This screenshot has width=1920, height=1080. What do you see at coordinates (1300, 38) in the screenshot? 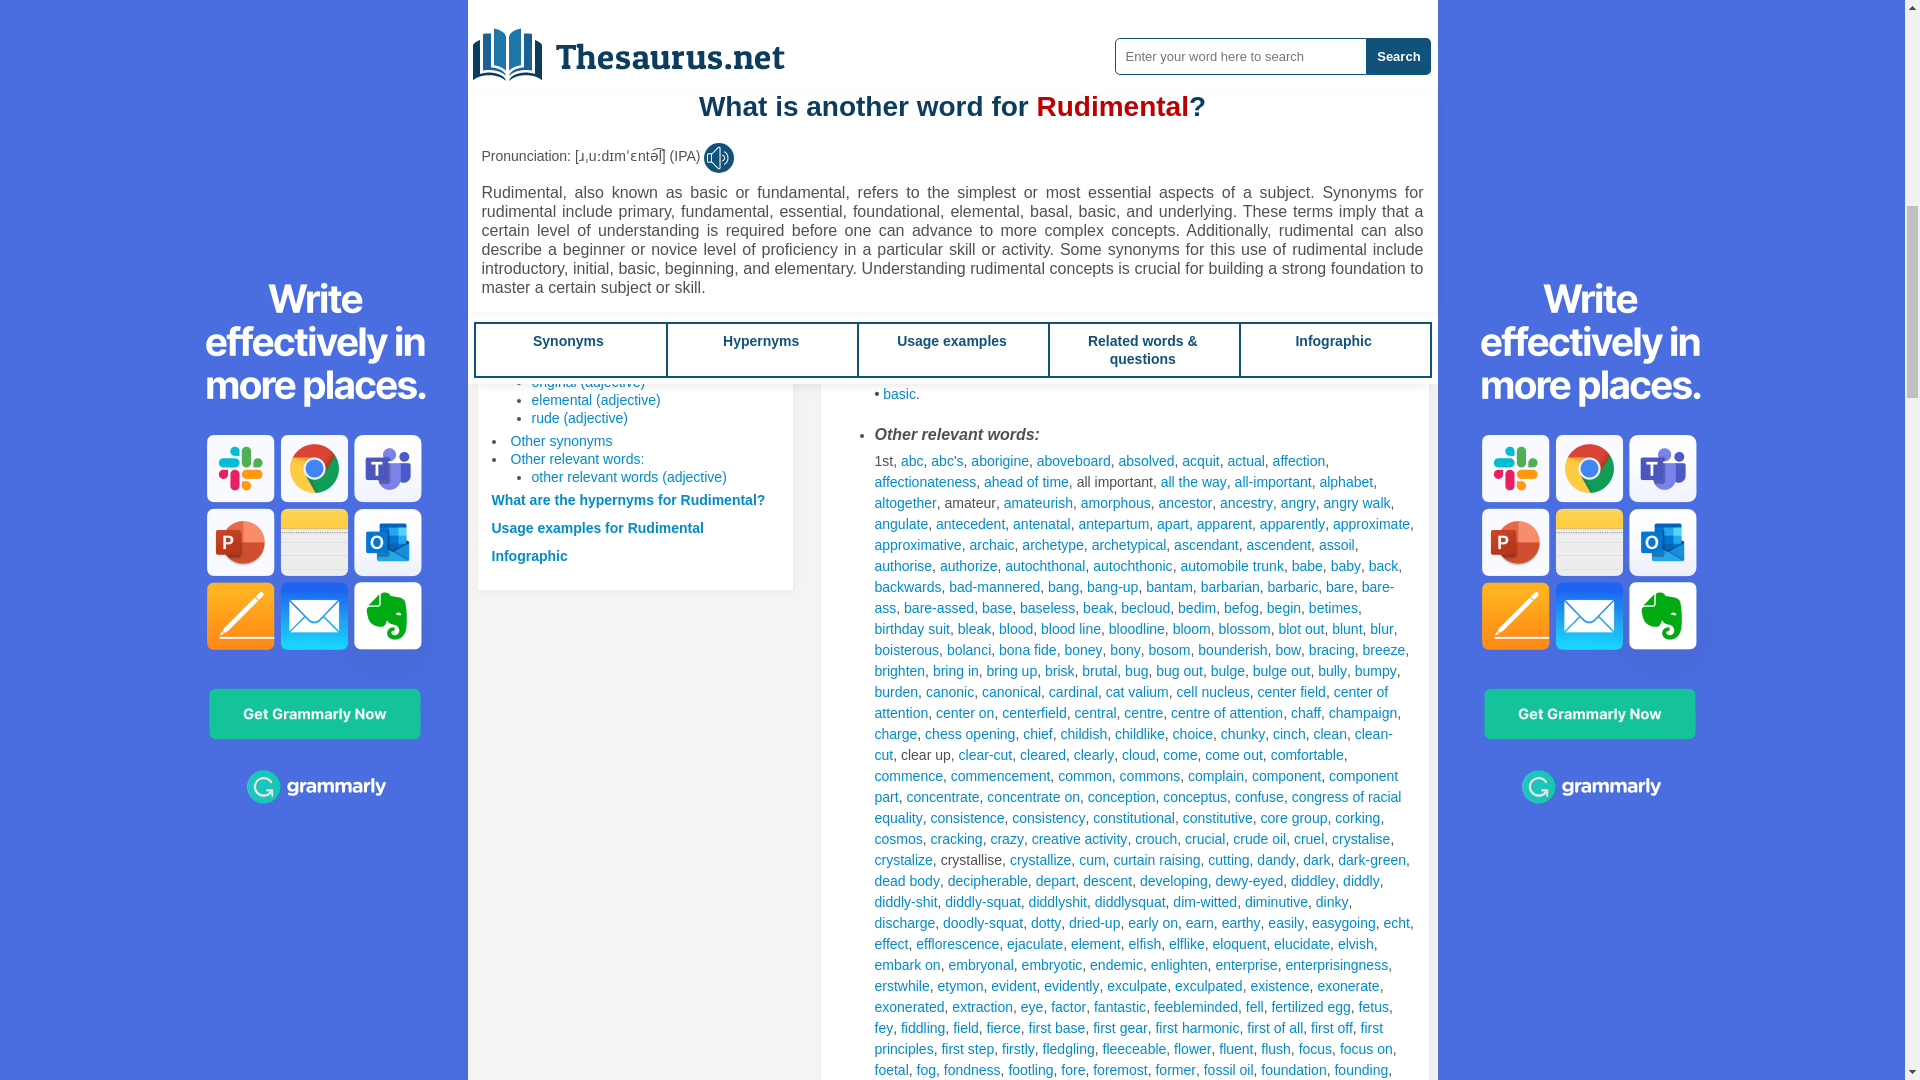
I see `archetypal` at bounding box center [1300, 38].